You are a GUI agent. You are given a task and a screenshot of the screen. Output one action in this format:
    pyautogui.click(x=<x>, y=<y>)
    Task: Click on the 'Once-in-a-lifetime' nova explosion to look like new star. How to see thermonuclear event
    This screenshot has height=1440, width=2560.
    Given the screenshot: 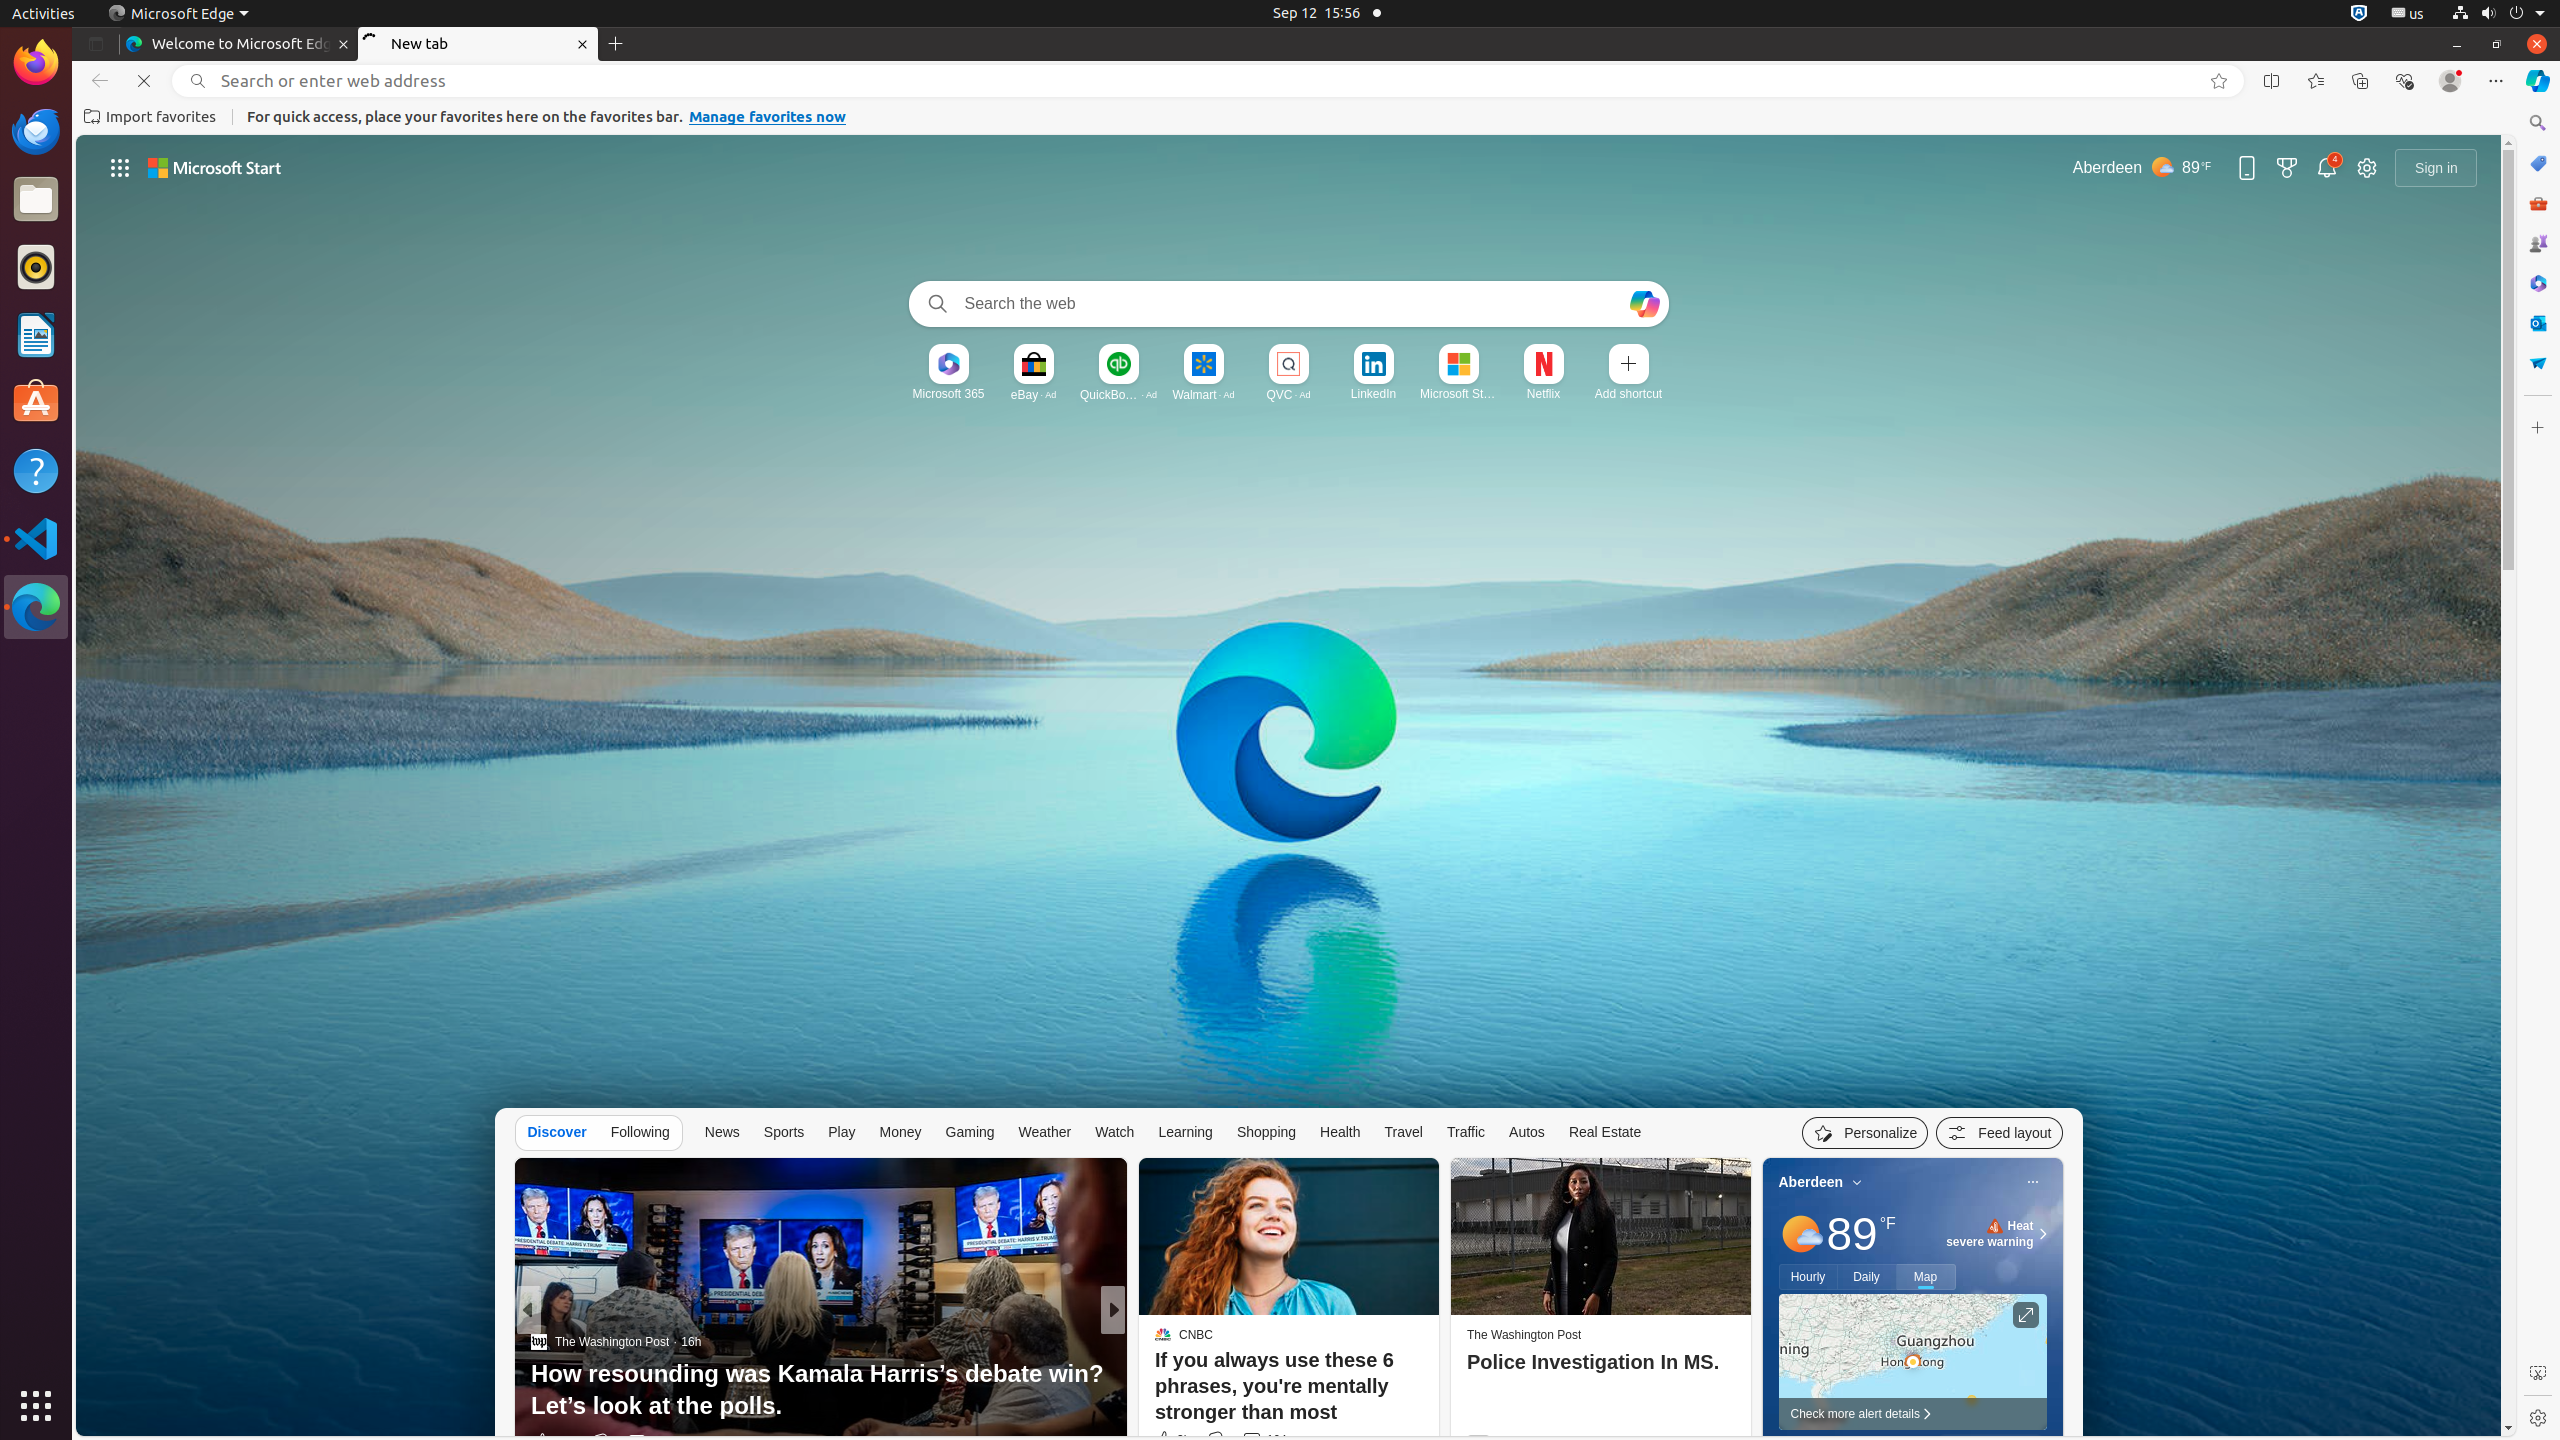 What is the action you would take?
    pyautogui.click(x=1436, y=1390)
    